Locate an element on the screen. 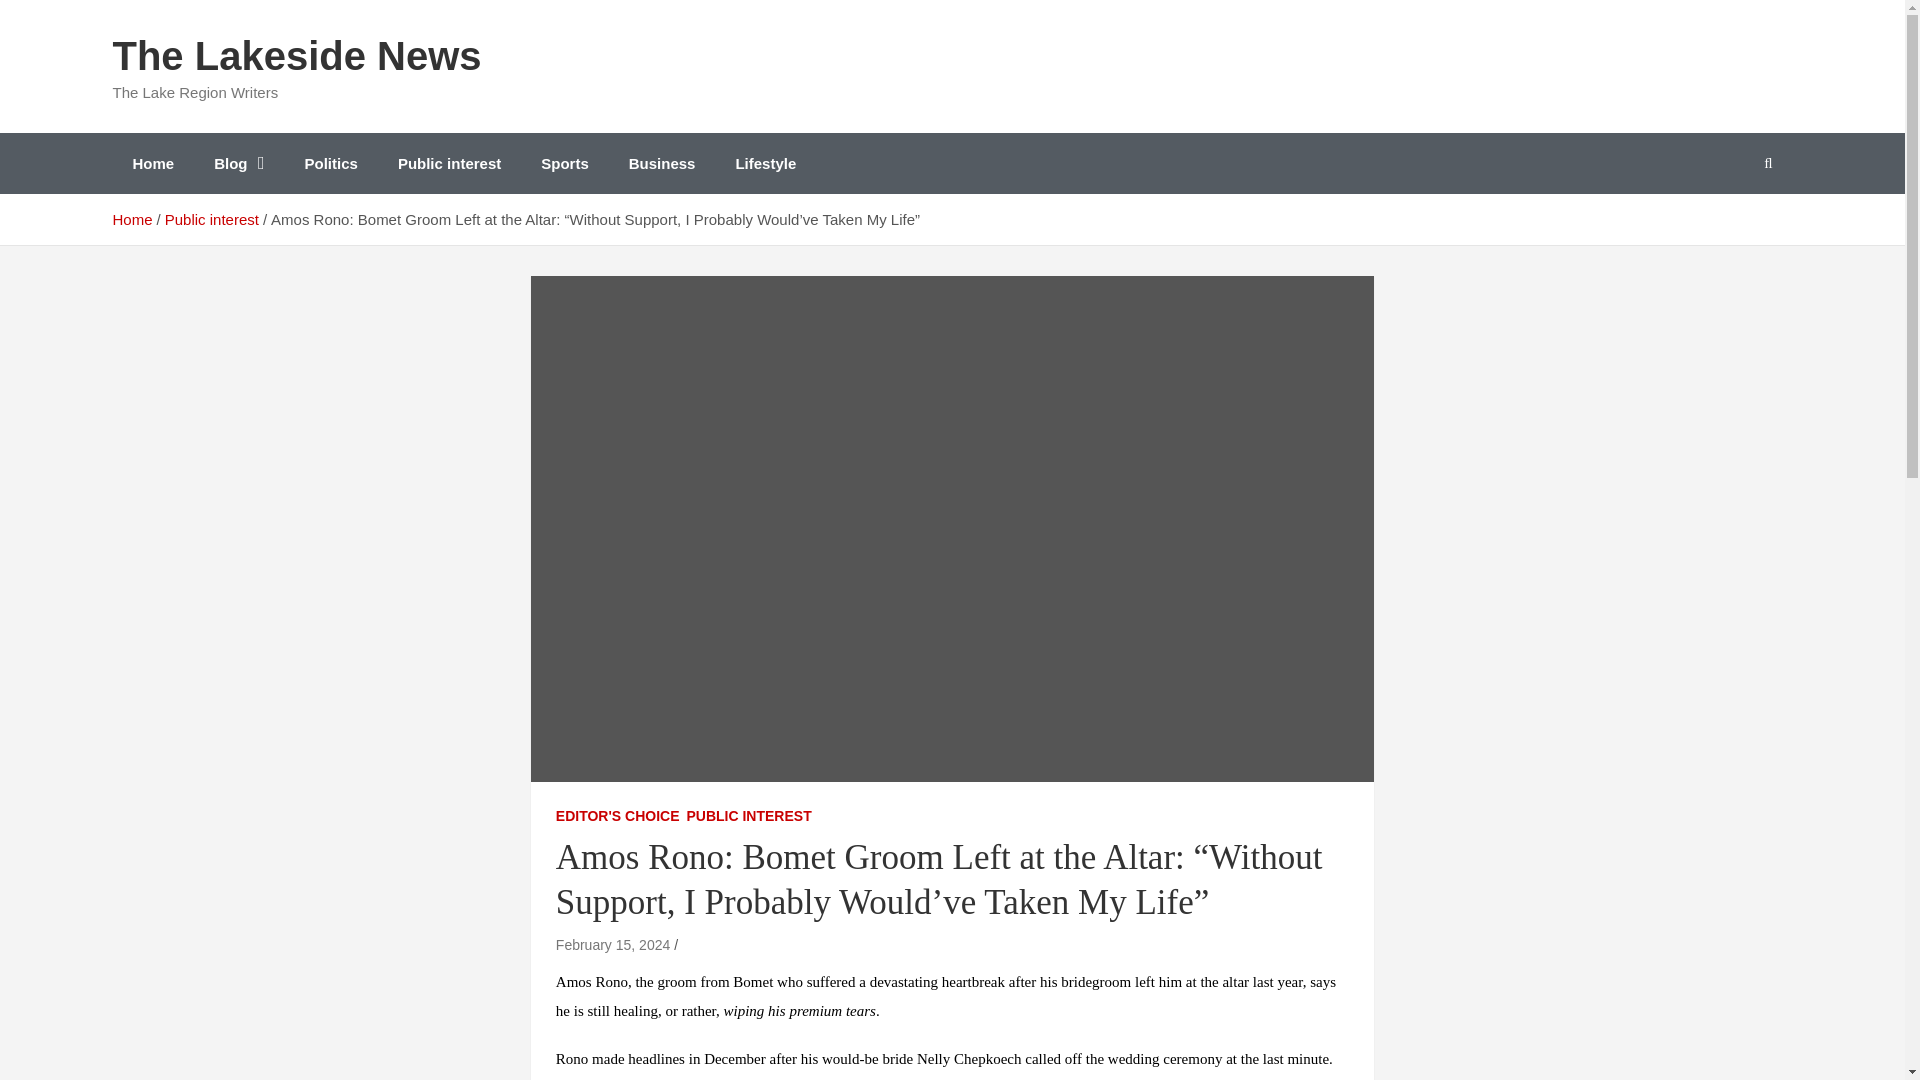  Sports is located at coordinates (564, 163).